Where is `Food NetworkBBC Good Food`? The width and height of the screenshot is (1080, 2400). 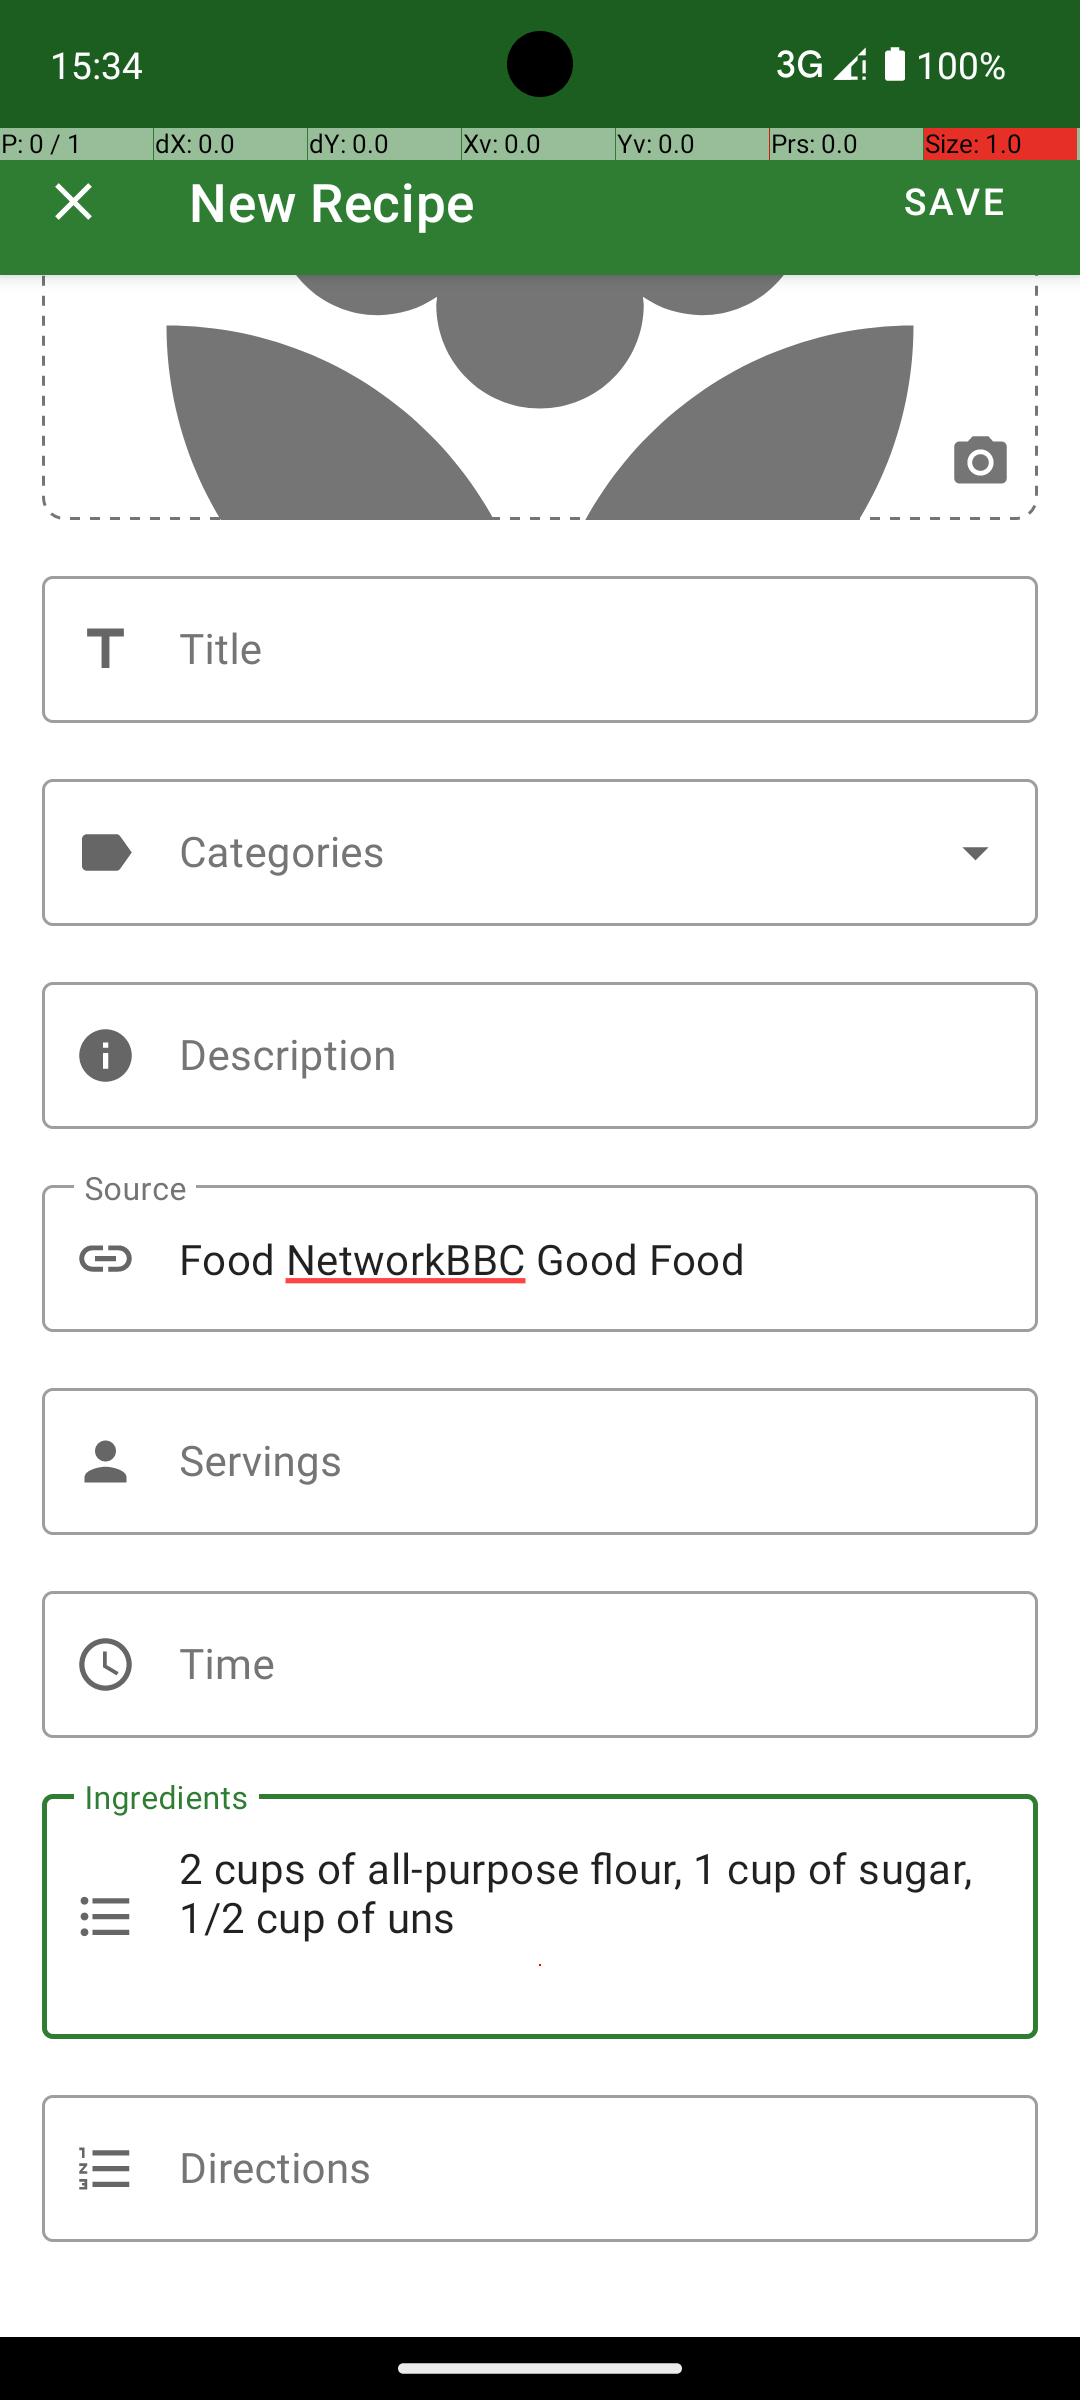
Food NetworkBBC Good Food is located at coordinates (540, 1258).